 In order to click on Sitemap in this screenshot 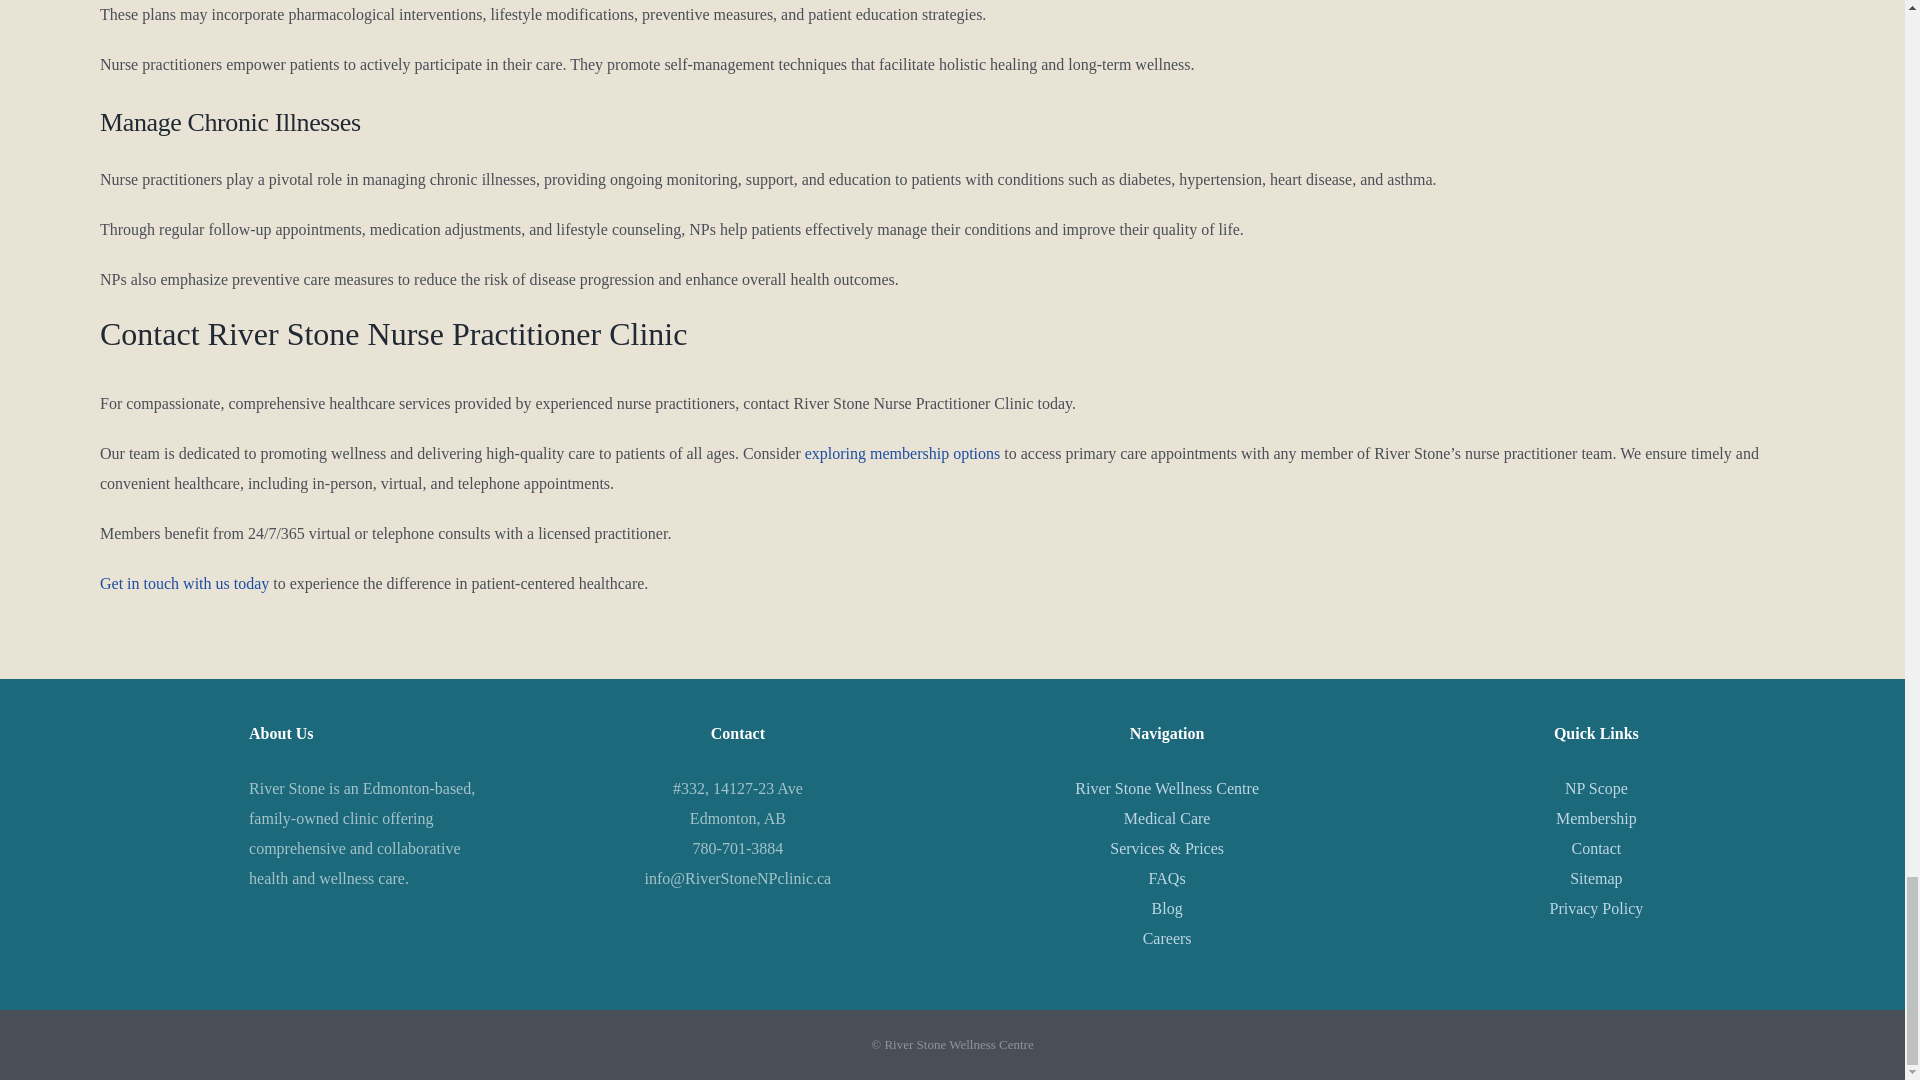, I will do `click(1596, 878)`.